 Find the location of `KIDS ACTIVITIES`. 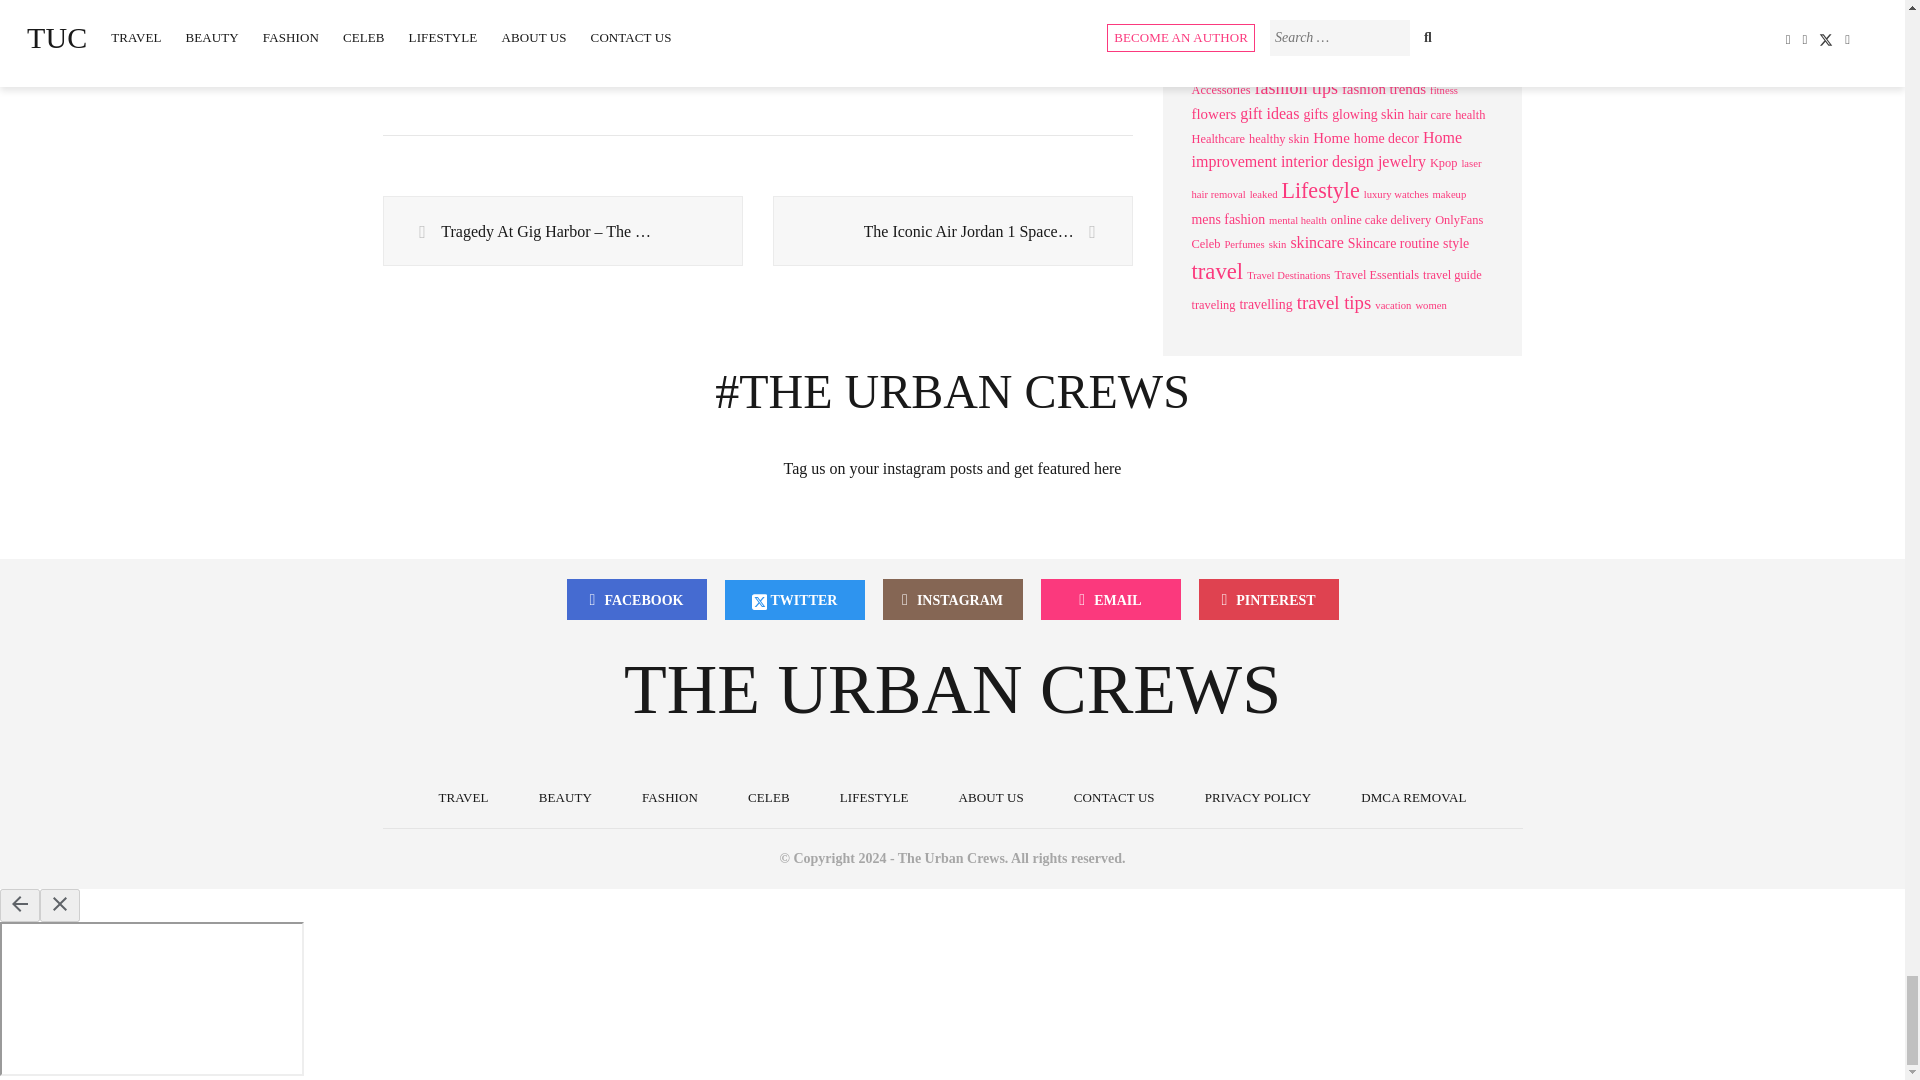

KIDS ACTIVITIES is located at coordinates (850, 15).